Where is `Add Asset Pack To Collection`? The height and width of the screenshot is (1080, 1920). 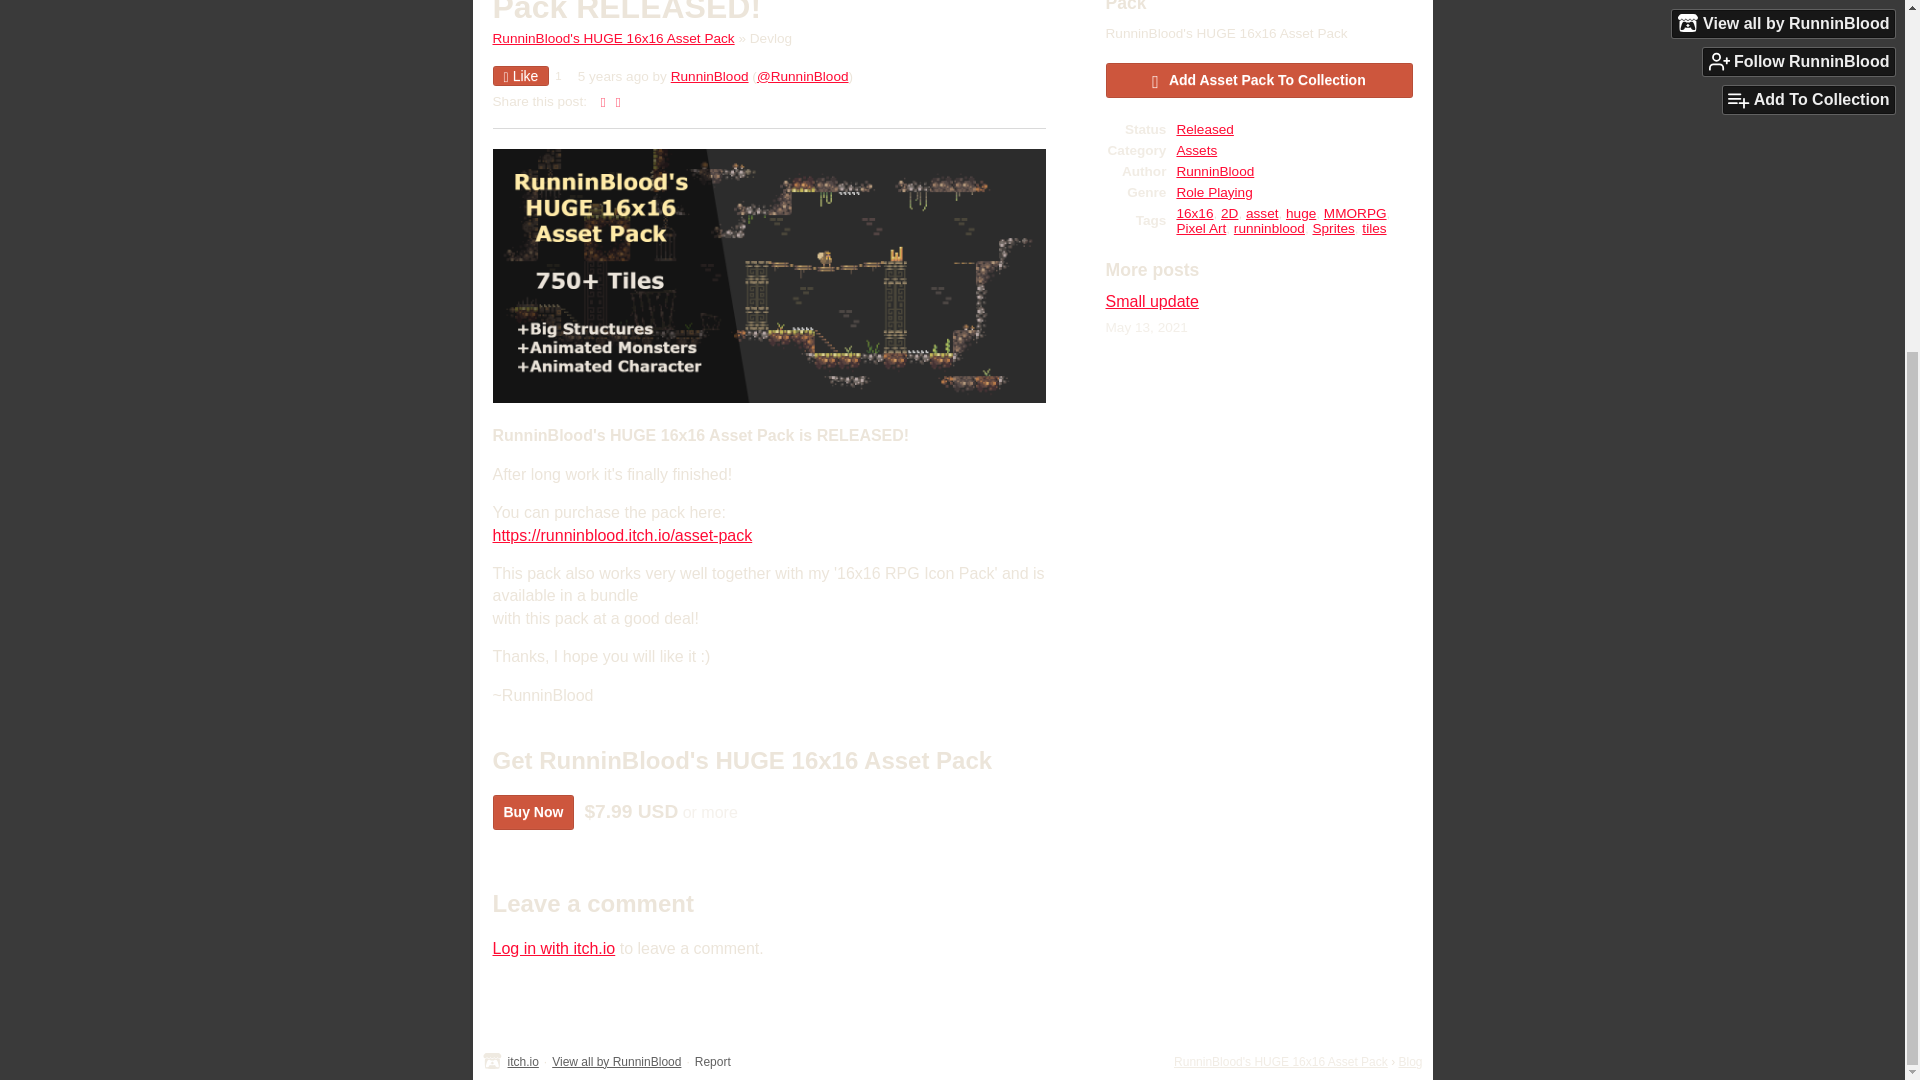
Add Asset Pack To Collection is located at coordinates (1259, 80).